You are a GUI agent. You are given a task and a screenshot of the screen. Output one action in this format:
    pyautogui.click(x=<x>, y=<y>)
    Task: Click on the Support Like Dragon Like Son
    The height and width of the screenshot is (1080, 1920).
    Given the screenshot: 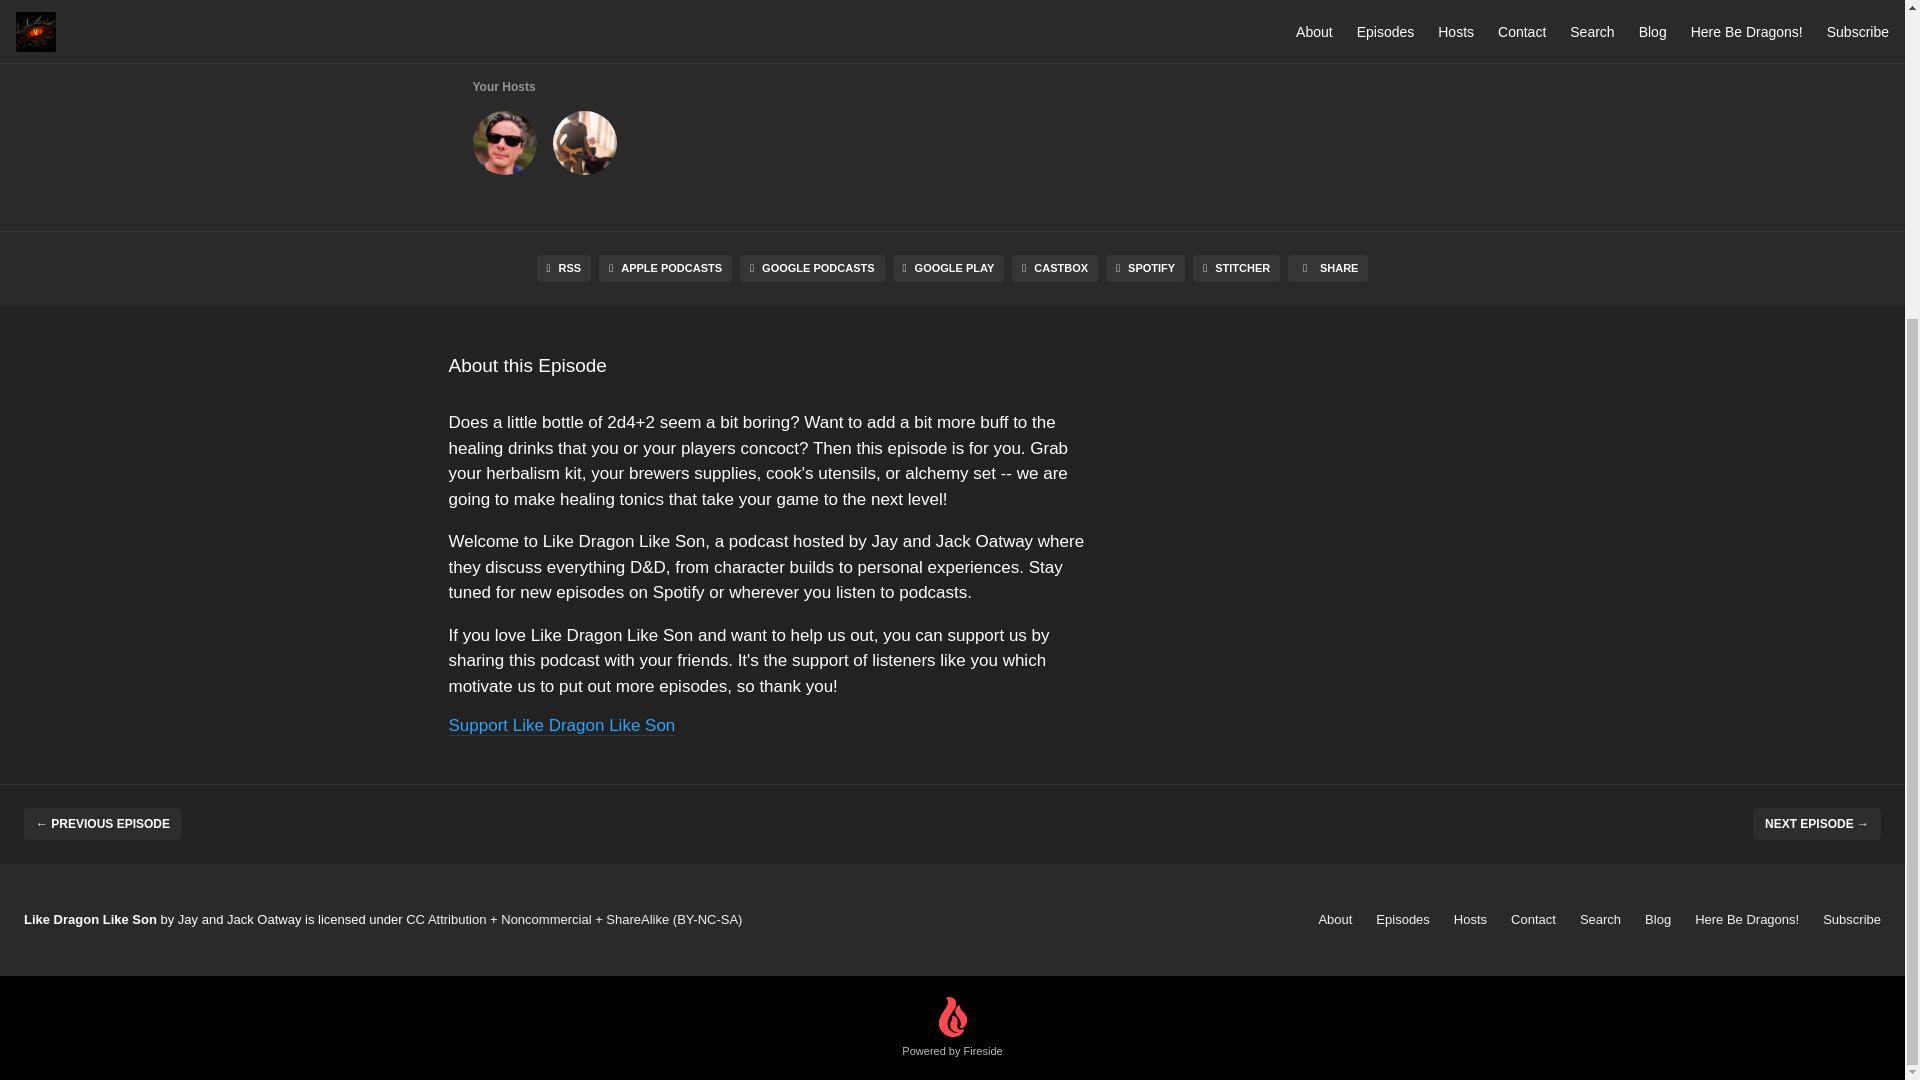 What is the action you would take?
    pyautogui.click(x=561, y=726)
    